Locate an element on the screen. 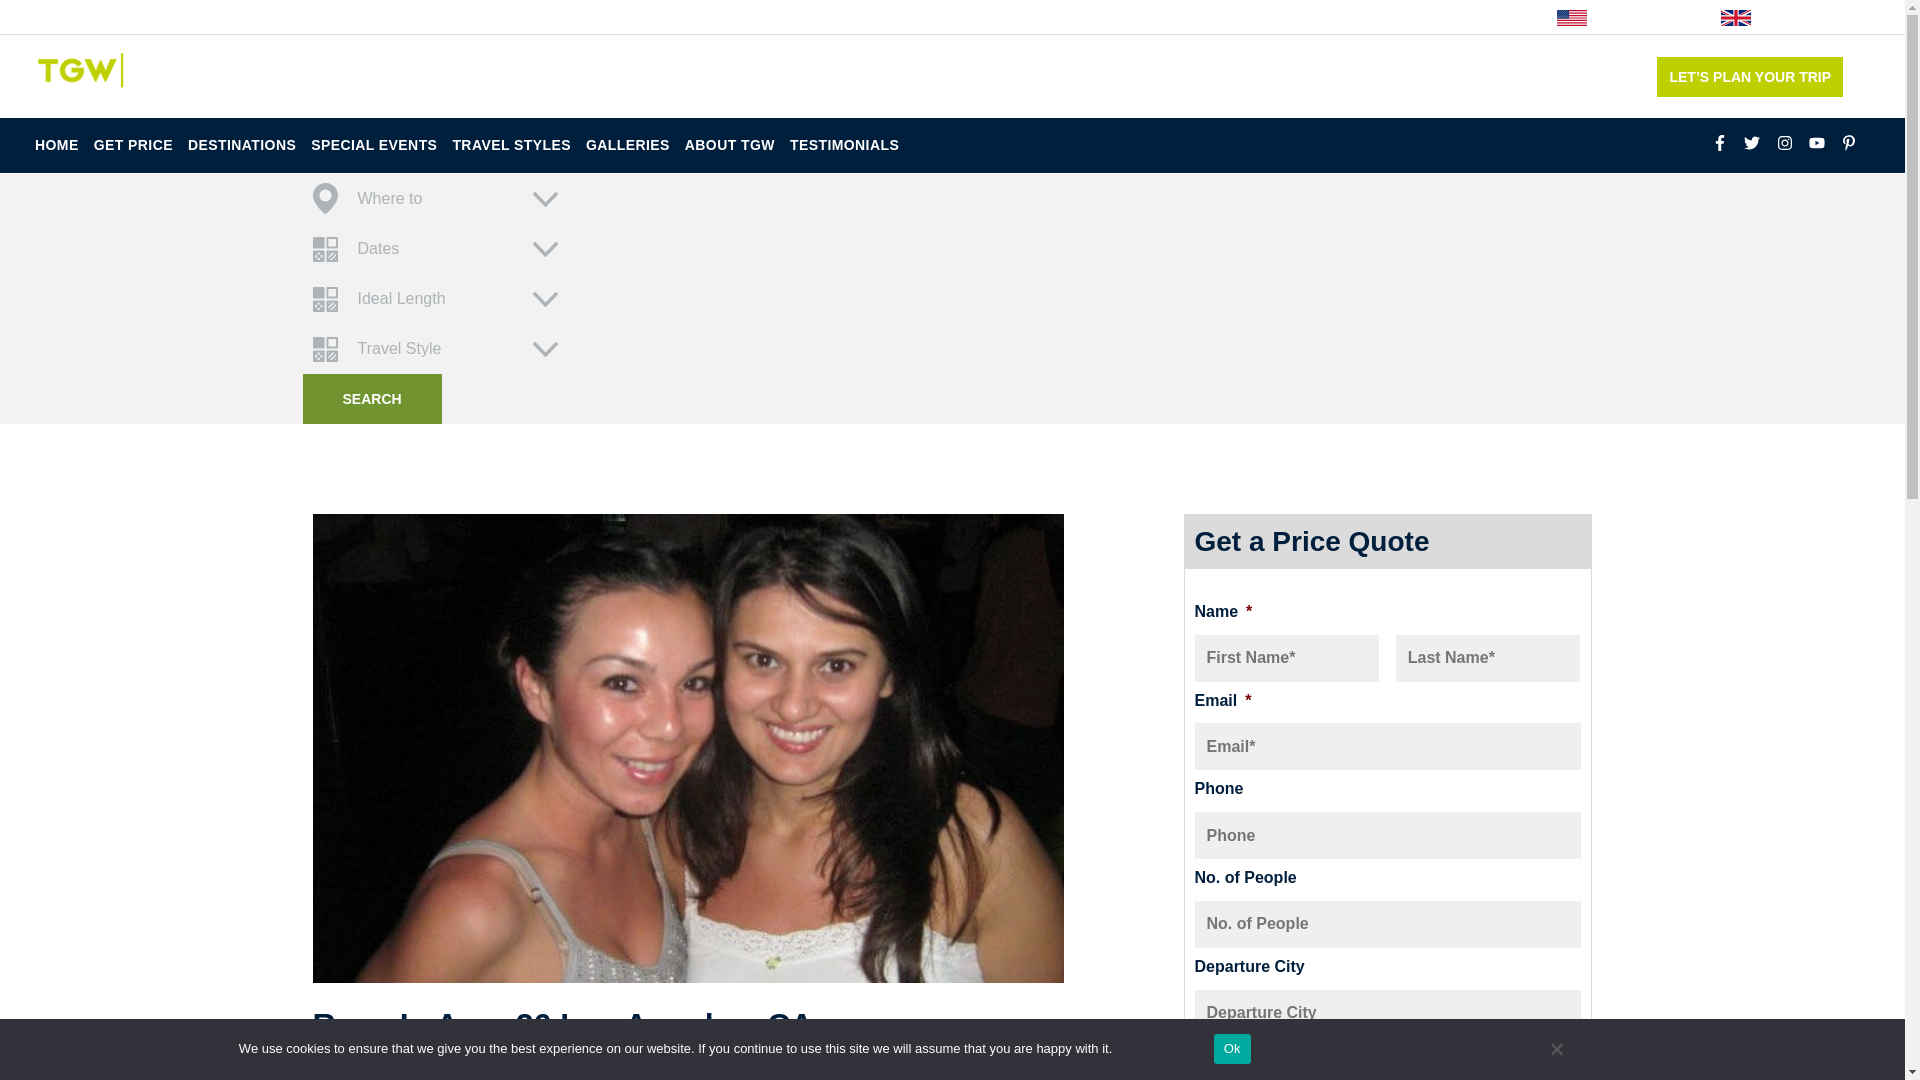 The width and height of the screenshot is (1920, 1080). Free Travel Guides is located at coordinates (738, 16).